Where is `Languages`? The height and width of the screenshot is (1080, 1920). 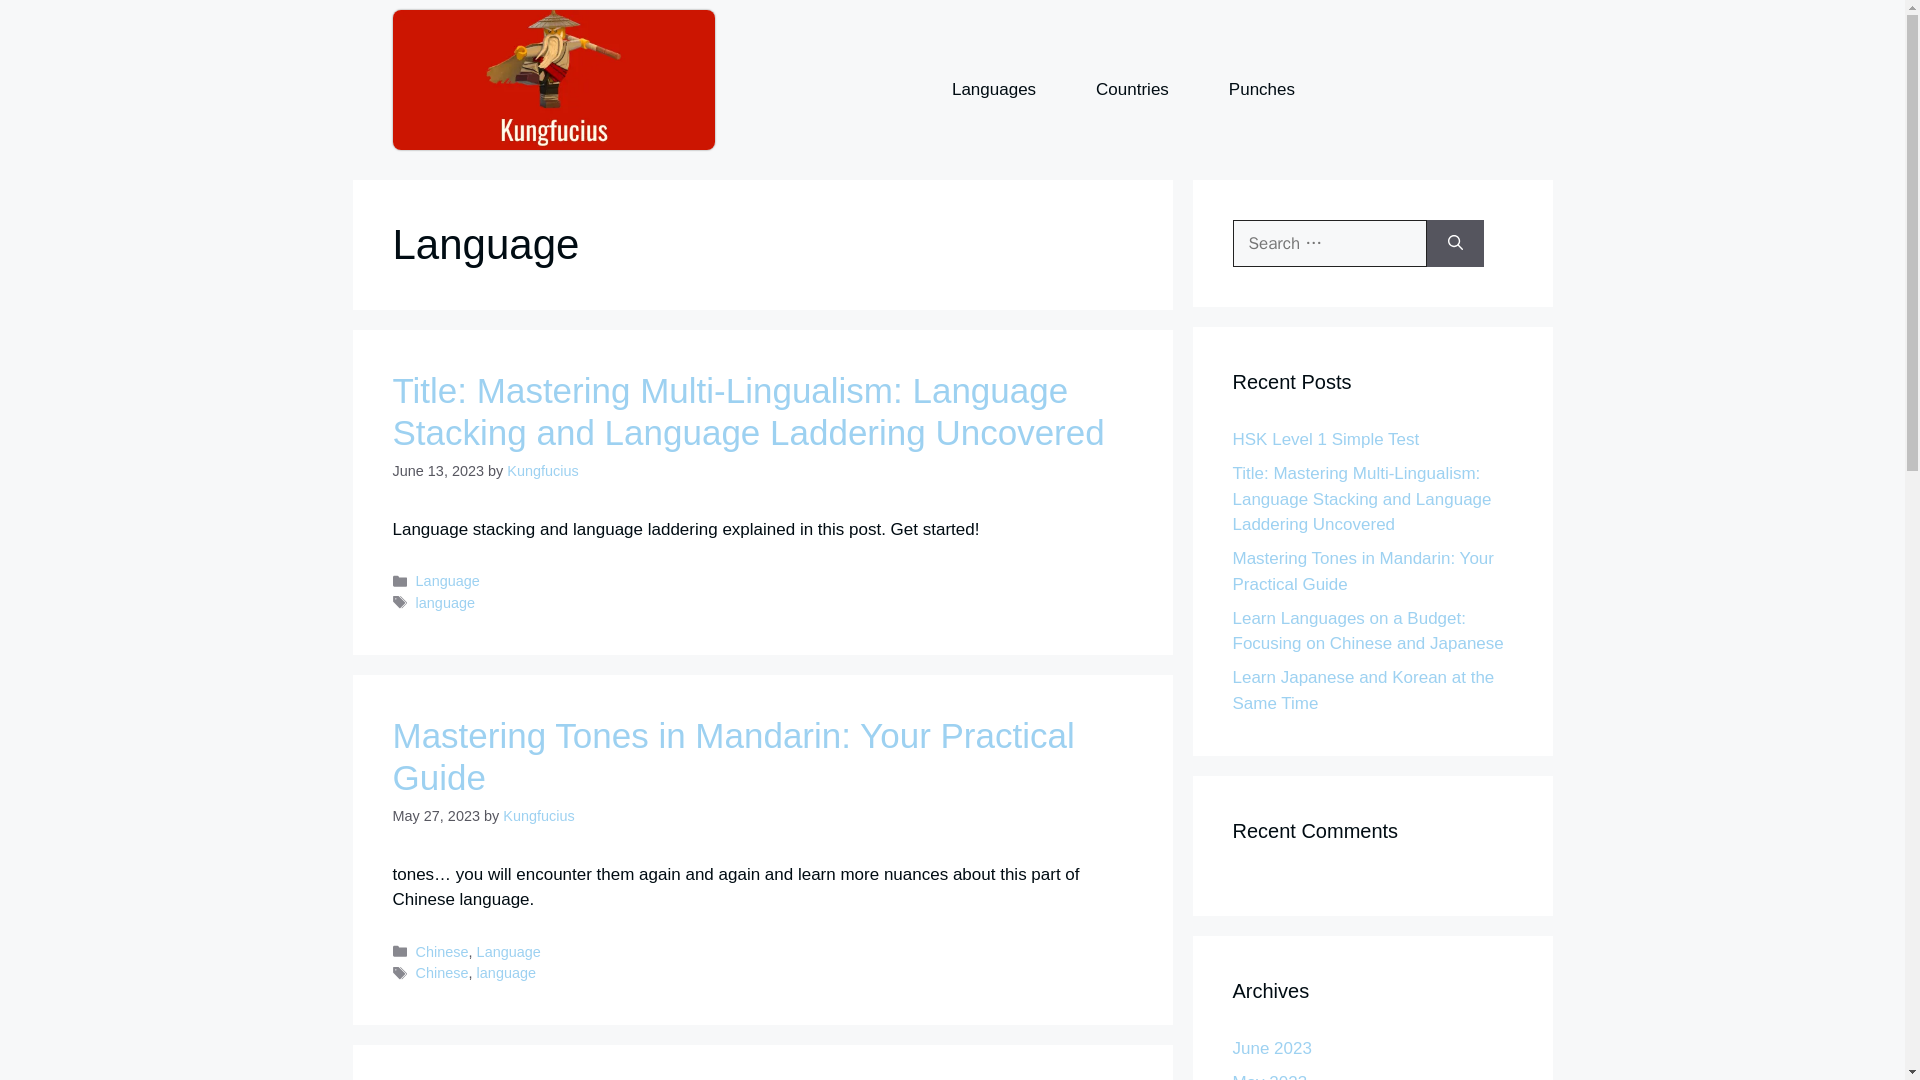
Languages is located at coordinates (993, 89).